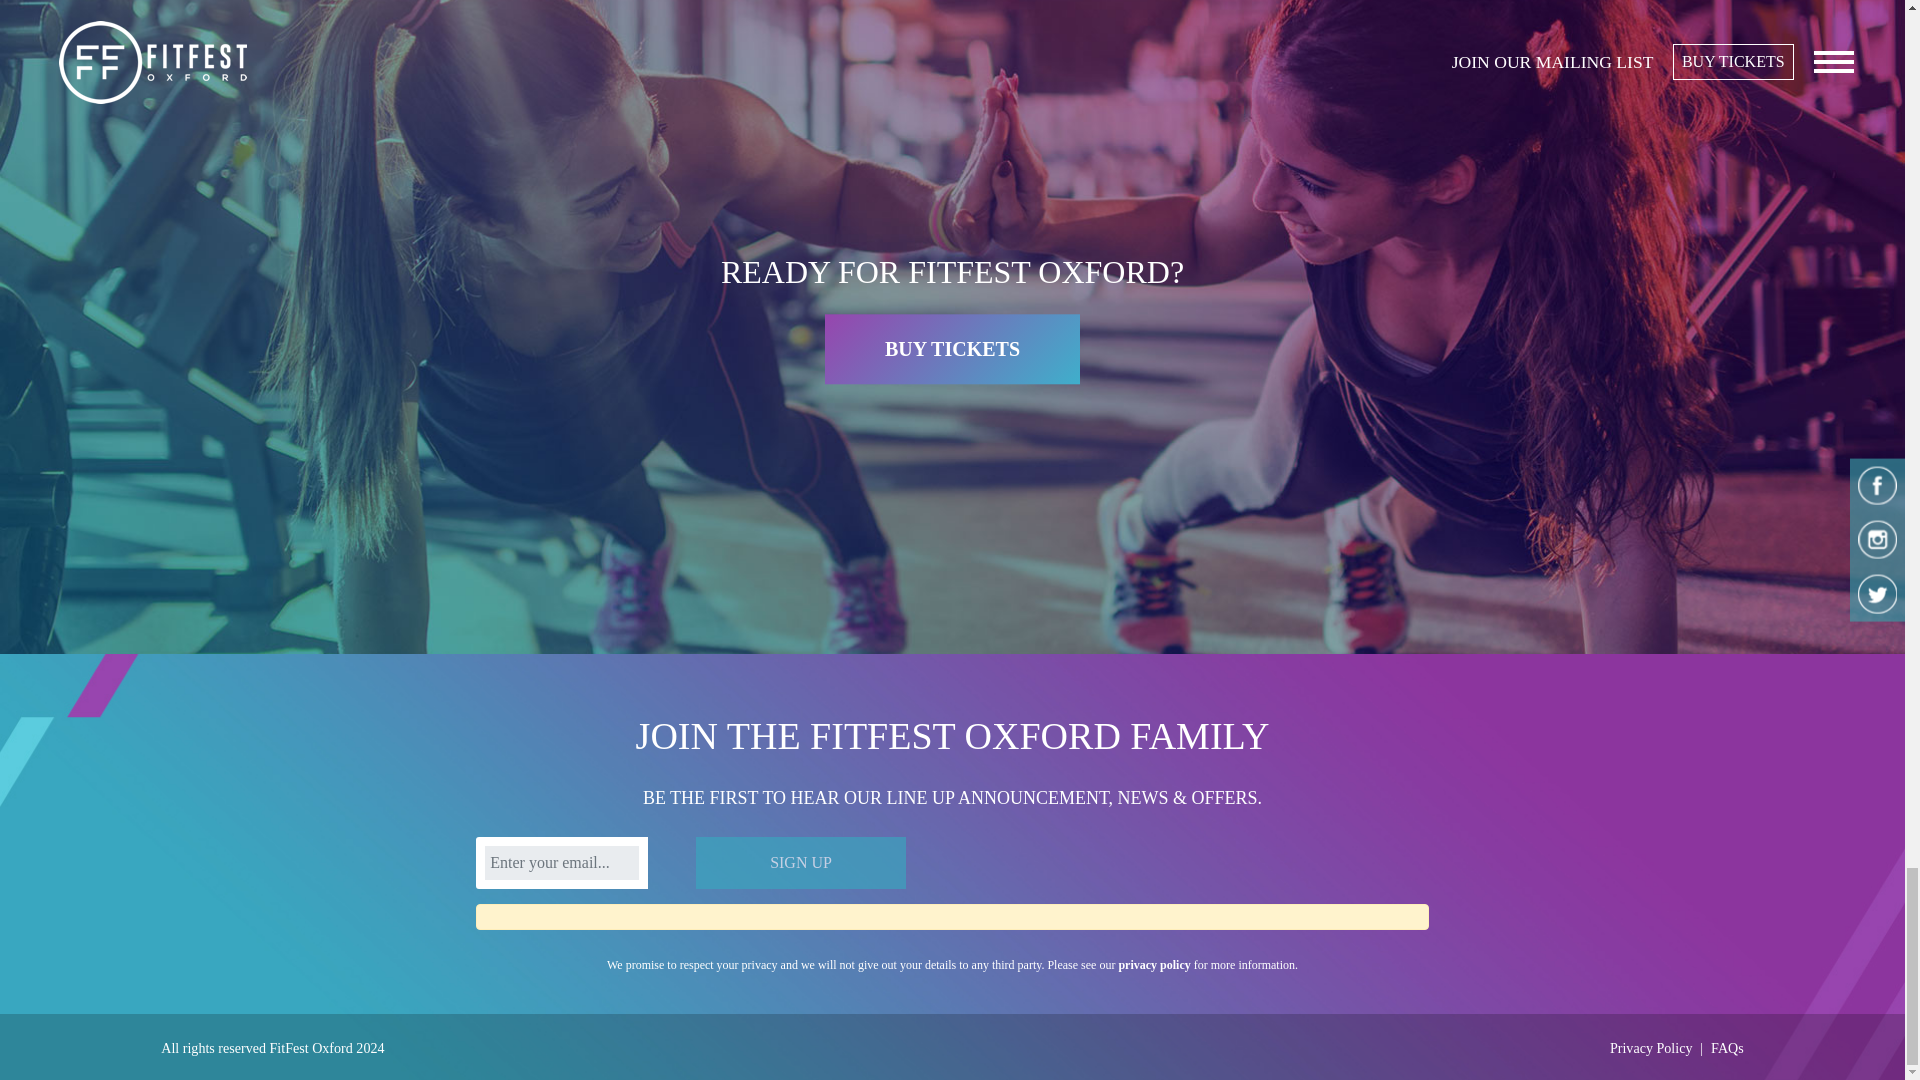  What do you see at coordinates (1652, 1048) in the screenshot?
I see `Privacy Policy` at bounding box center [1652, 1048].